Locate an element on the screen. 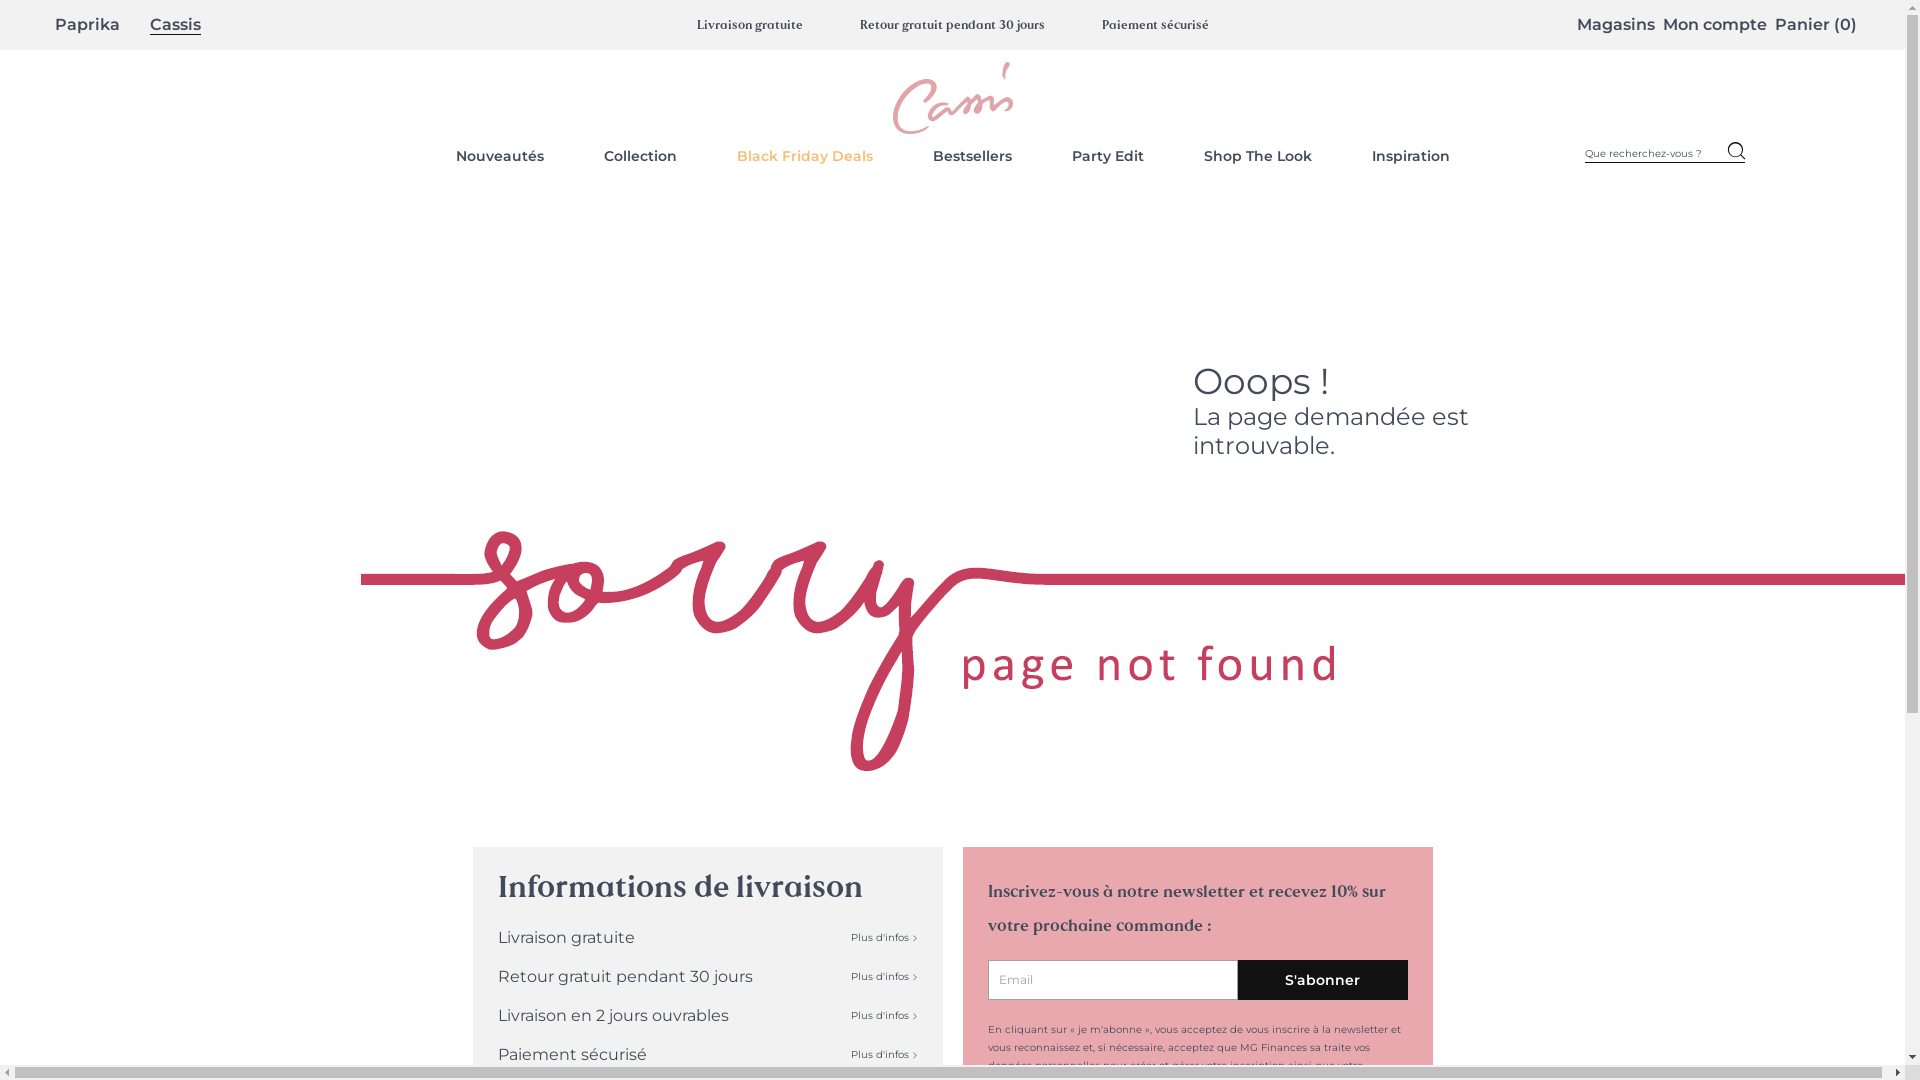 Image resolution: width=1920 pixels, height=1080 pixels. Shop The Look is located at coordinates (1258, 156).